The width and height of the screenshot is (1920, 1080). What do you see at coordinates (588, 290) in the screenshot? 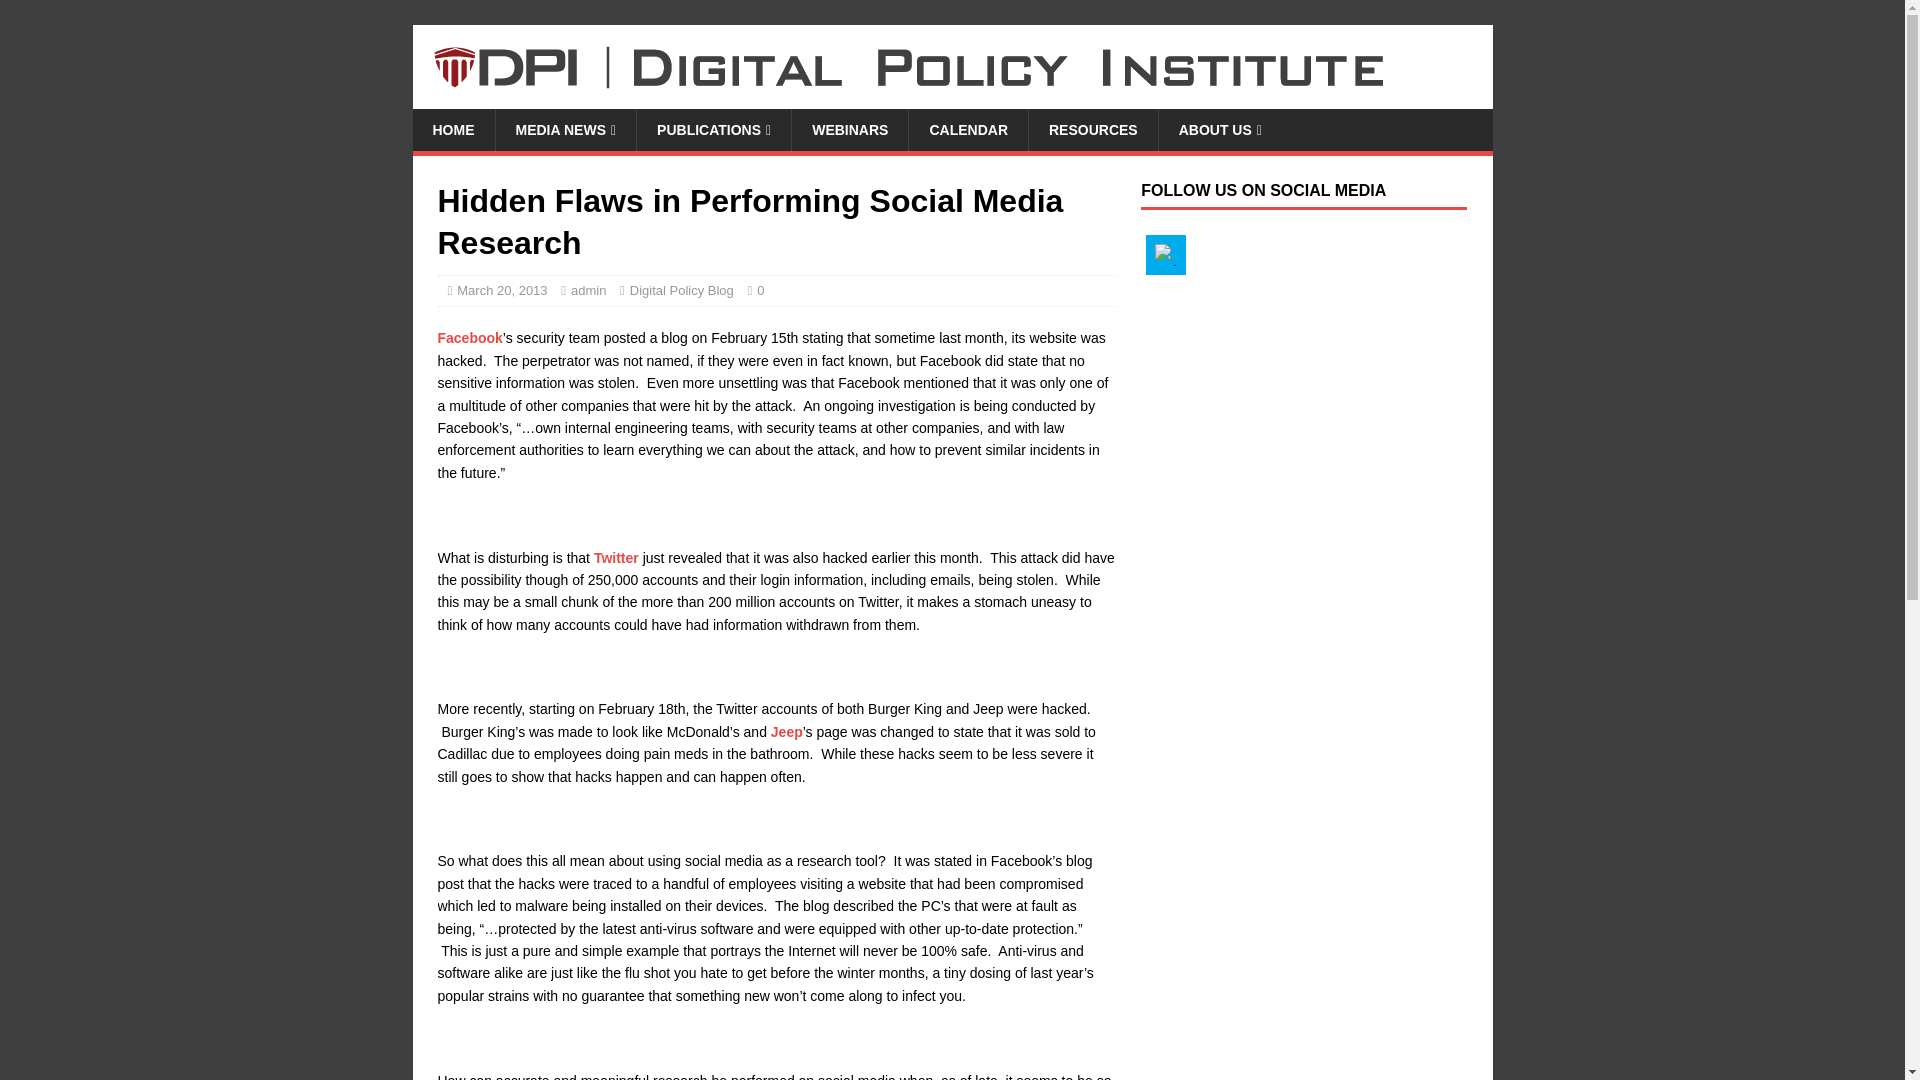
I see `admin` at bounding box center [588, 290].